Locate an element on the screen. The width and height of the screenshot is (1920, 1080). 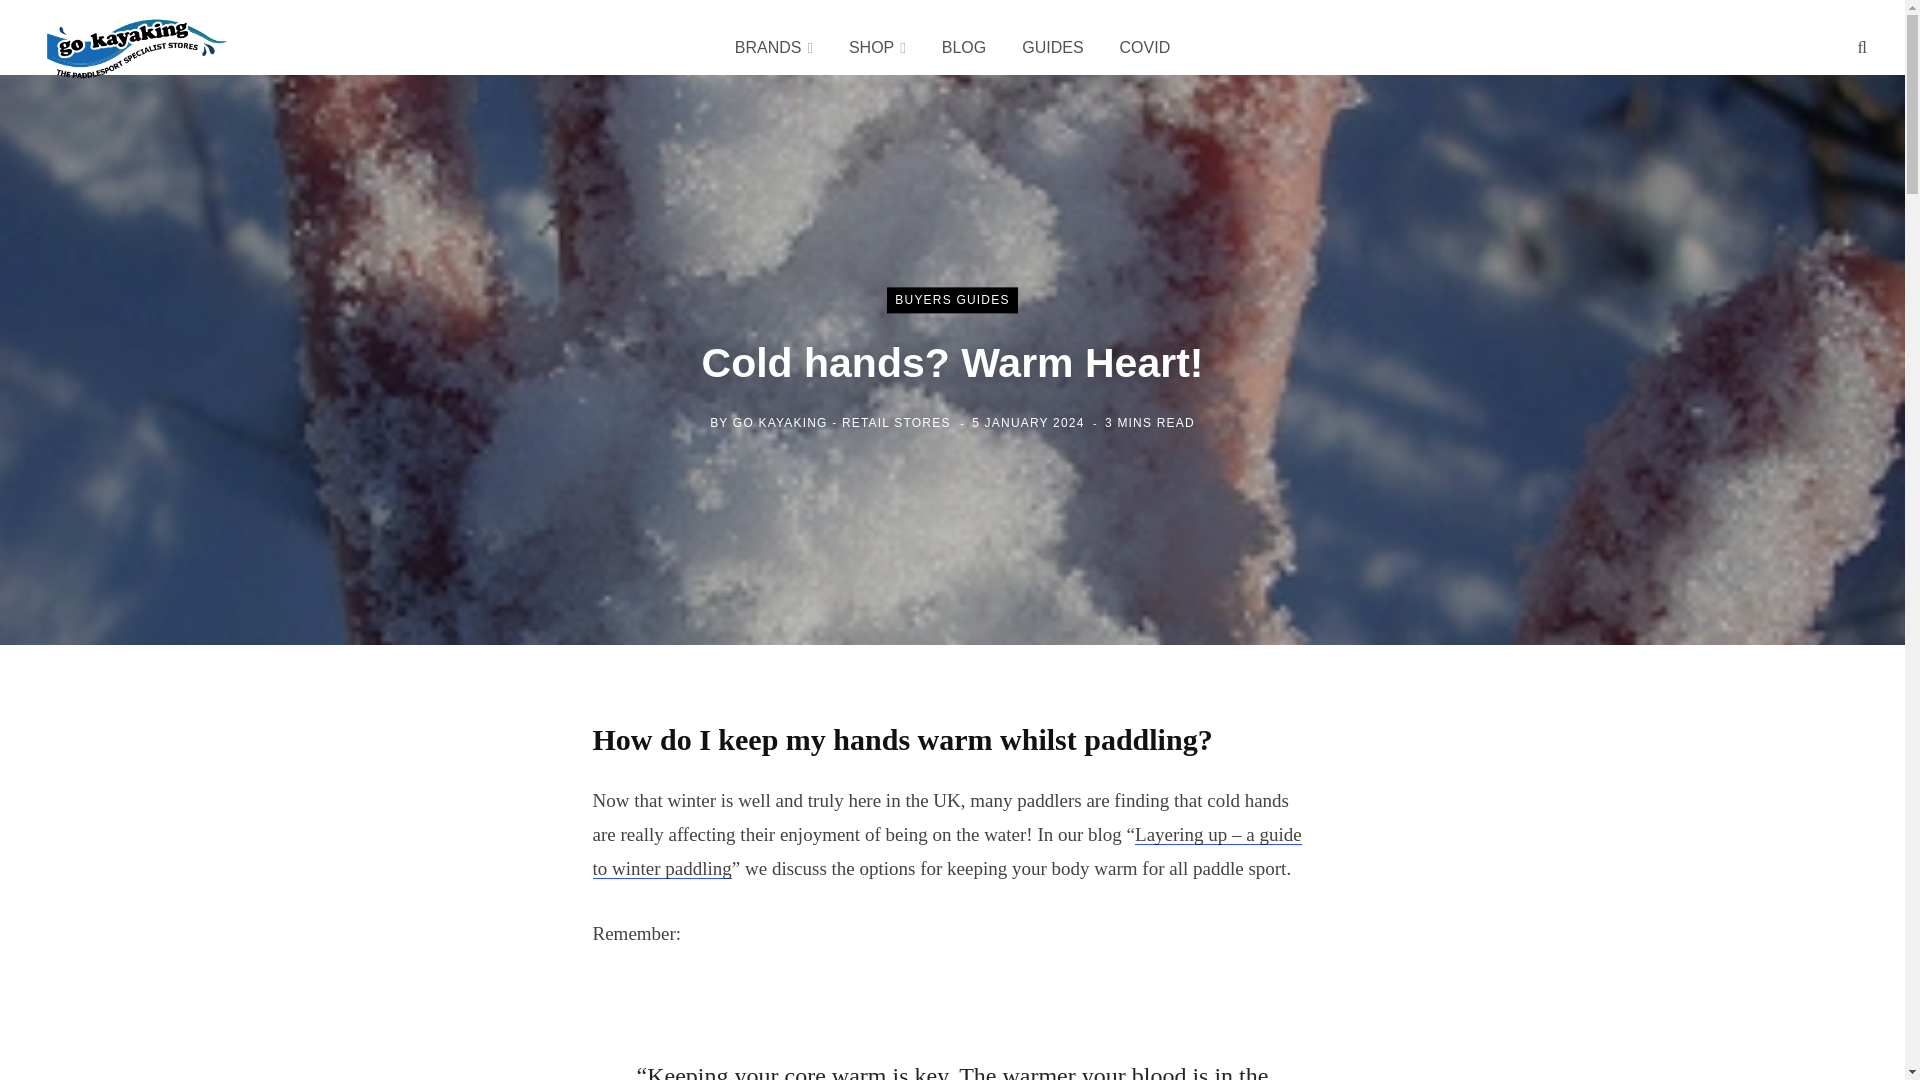
BUYERS GUIDES is located at coordinates (952, 300).